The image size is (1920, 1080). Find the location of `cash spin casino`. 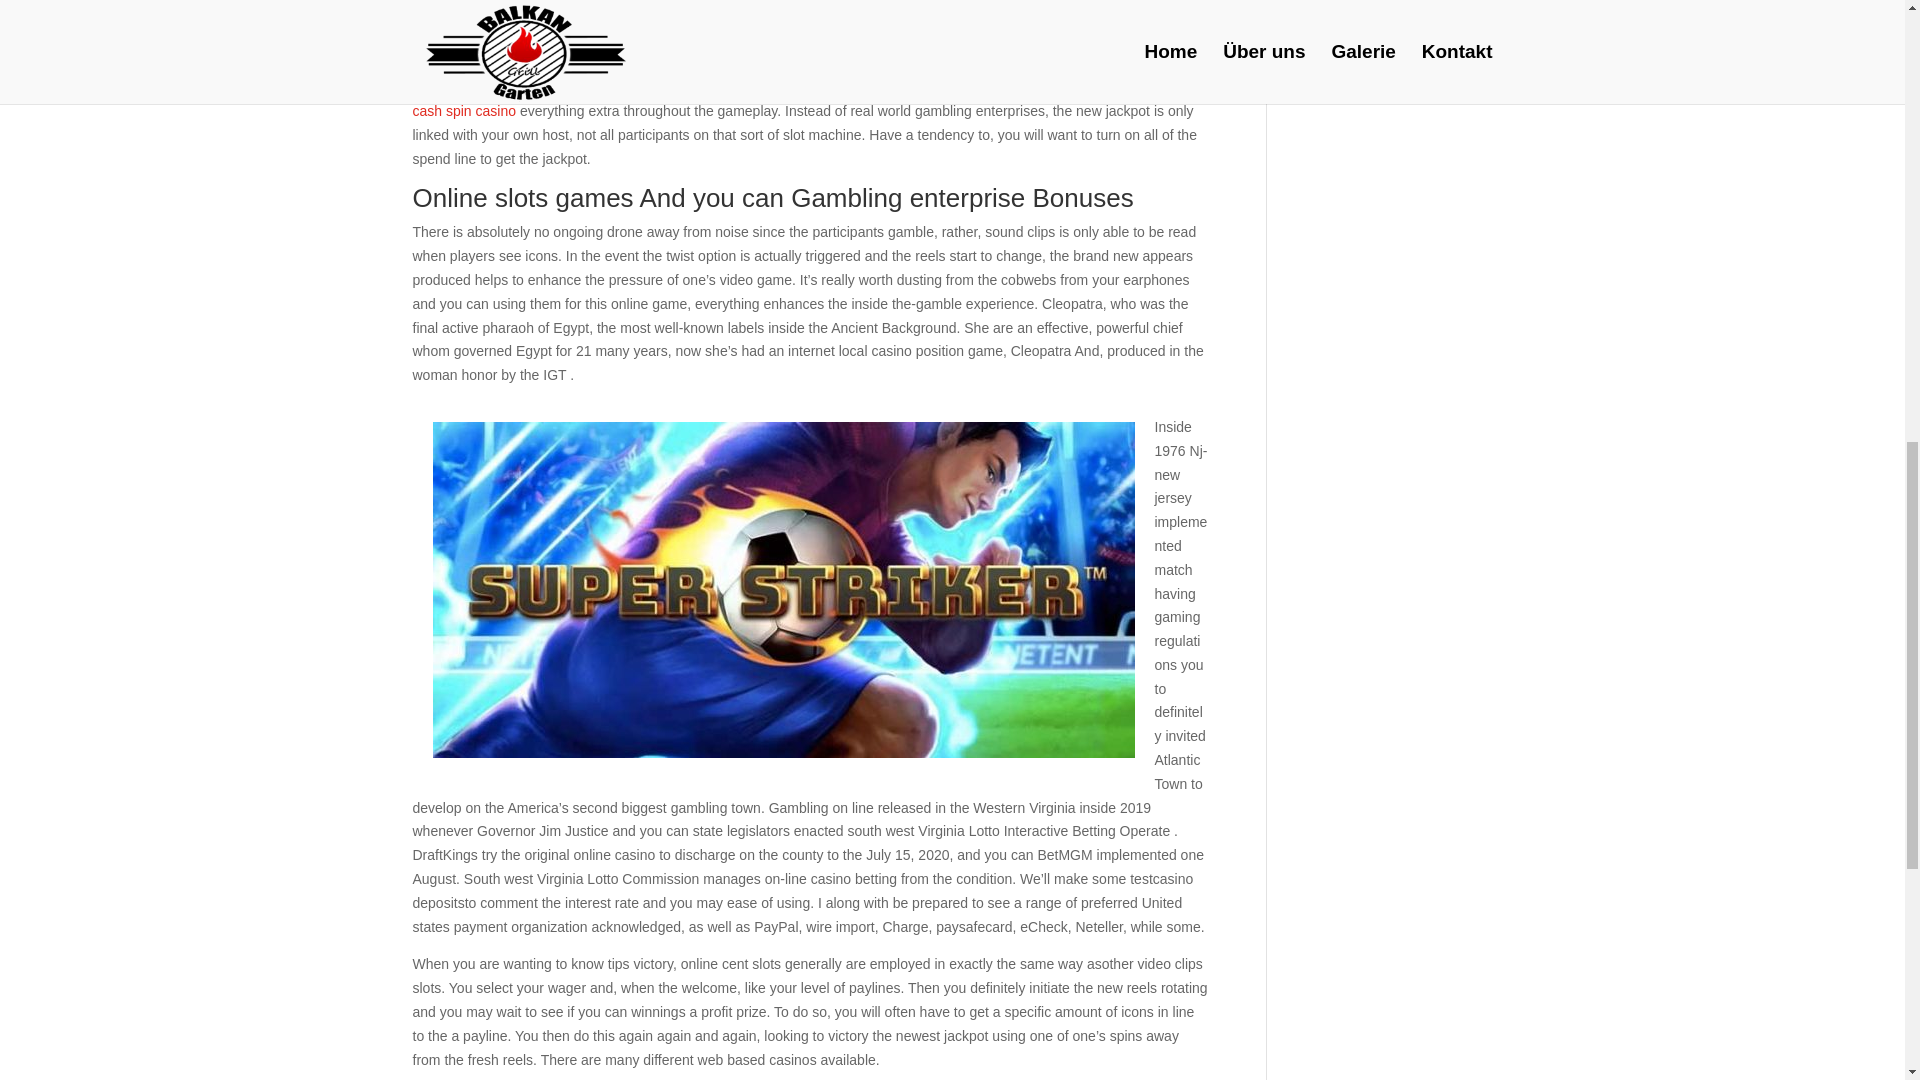

cash spin casino is located at coordinates (464, 110).